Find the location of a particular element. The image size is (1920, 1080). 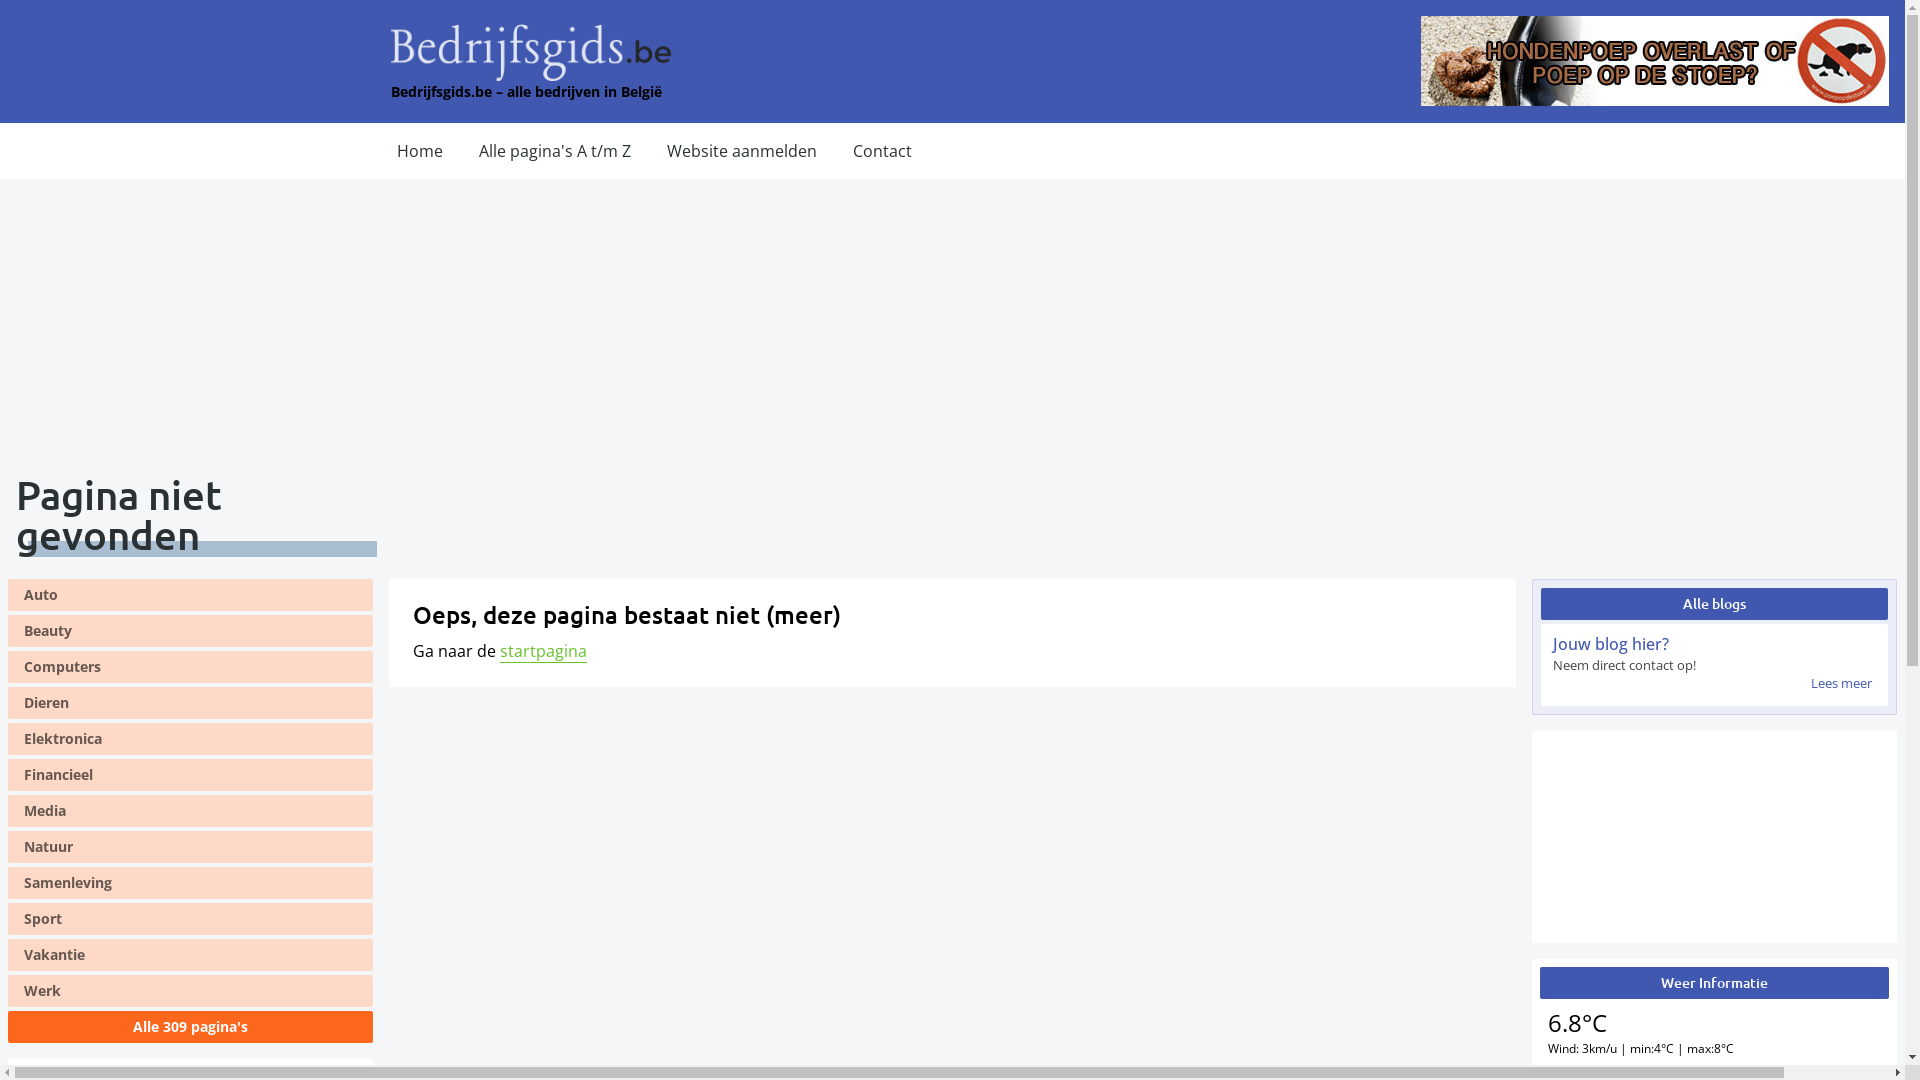

Contact is located at coordinates (882, 151).